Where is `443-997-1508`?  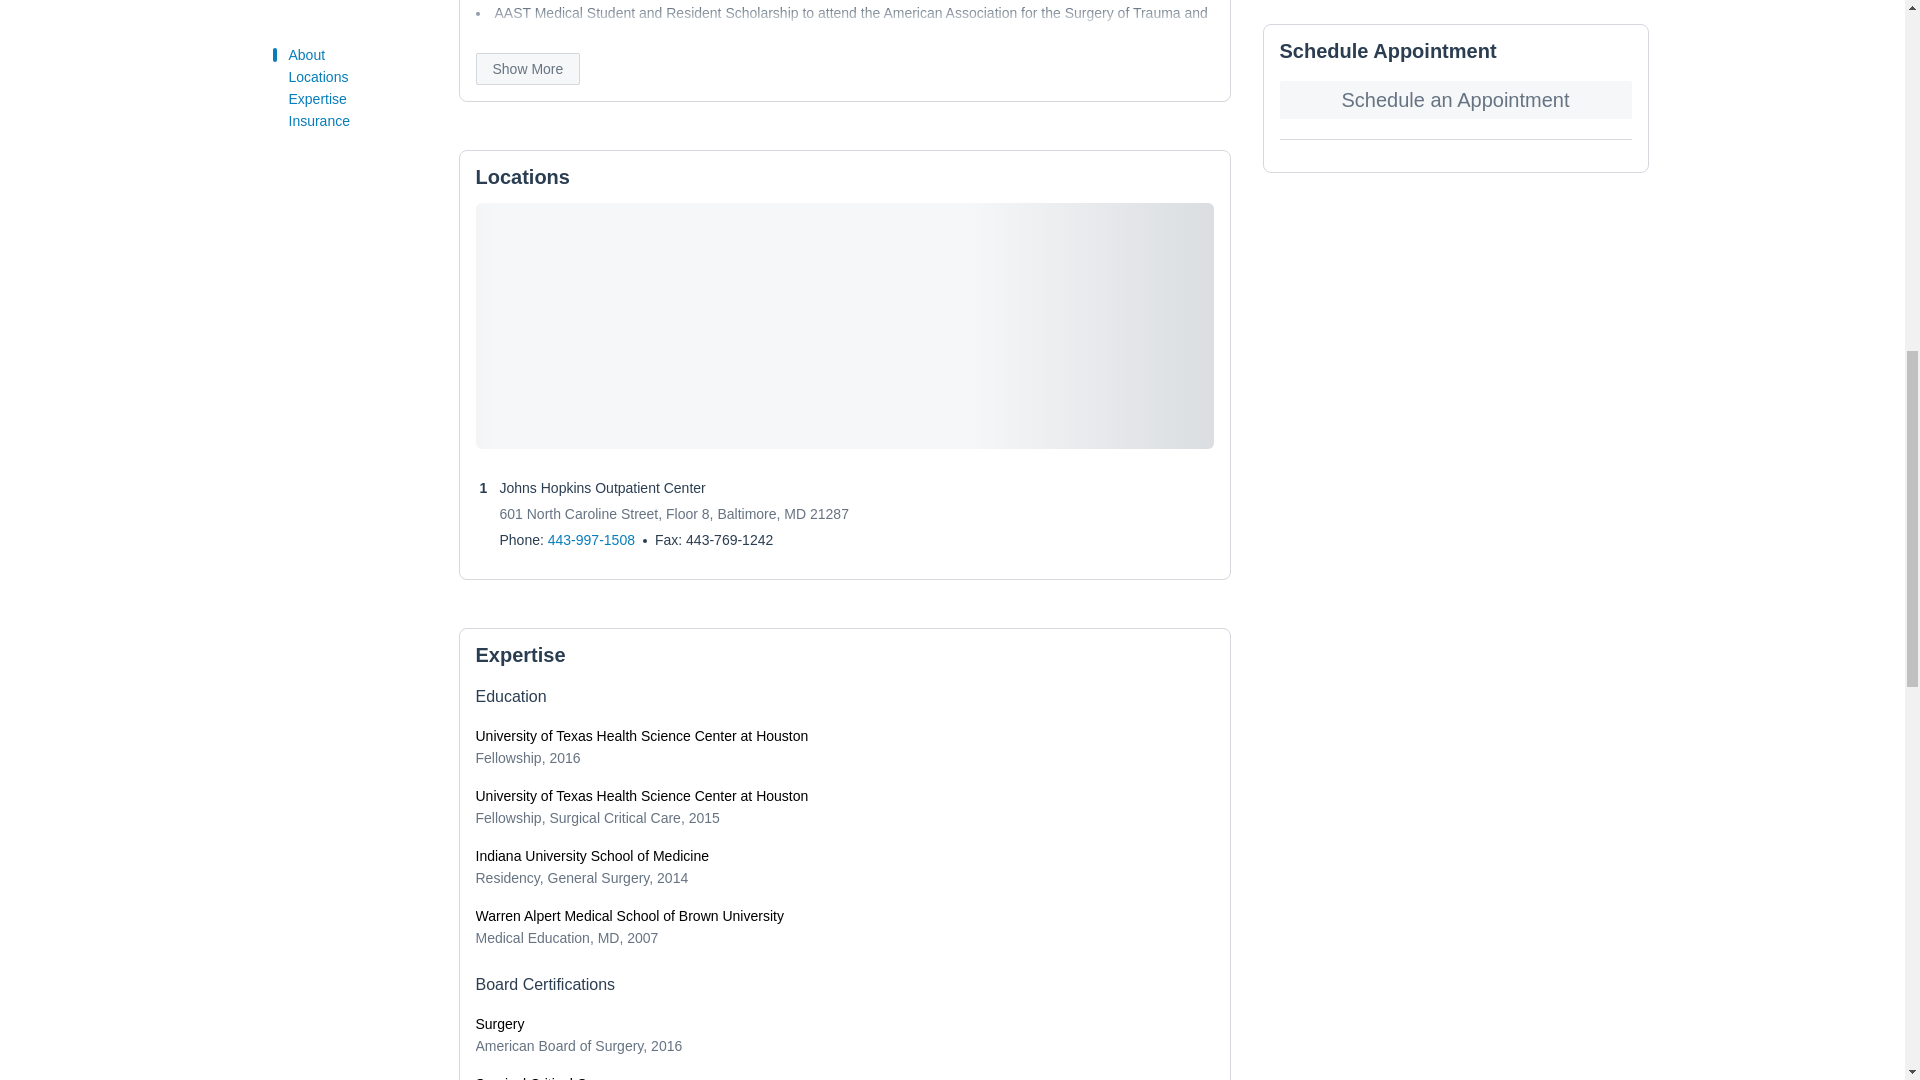
443-997-1508 is located at coordinates (591, 540).